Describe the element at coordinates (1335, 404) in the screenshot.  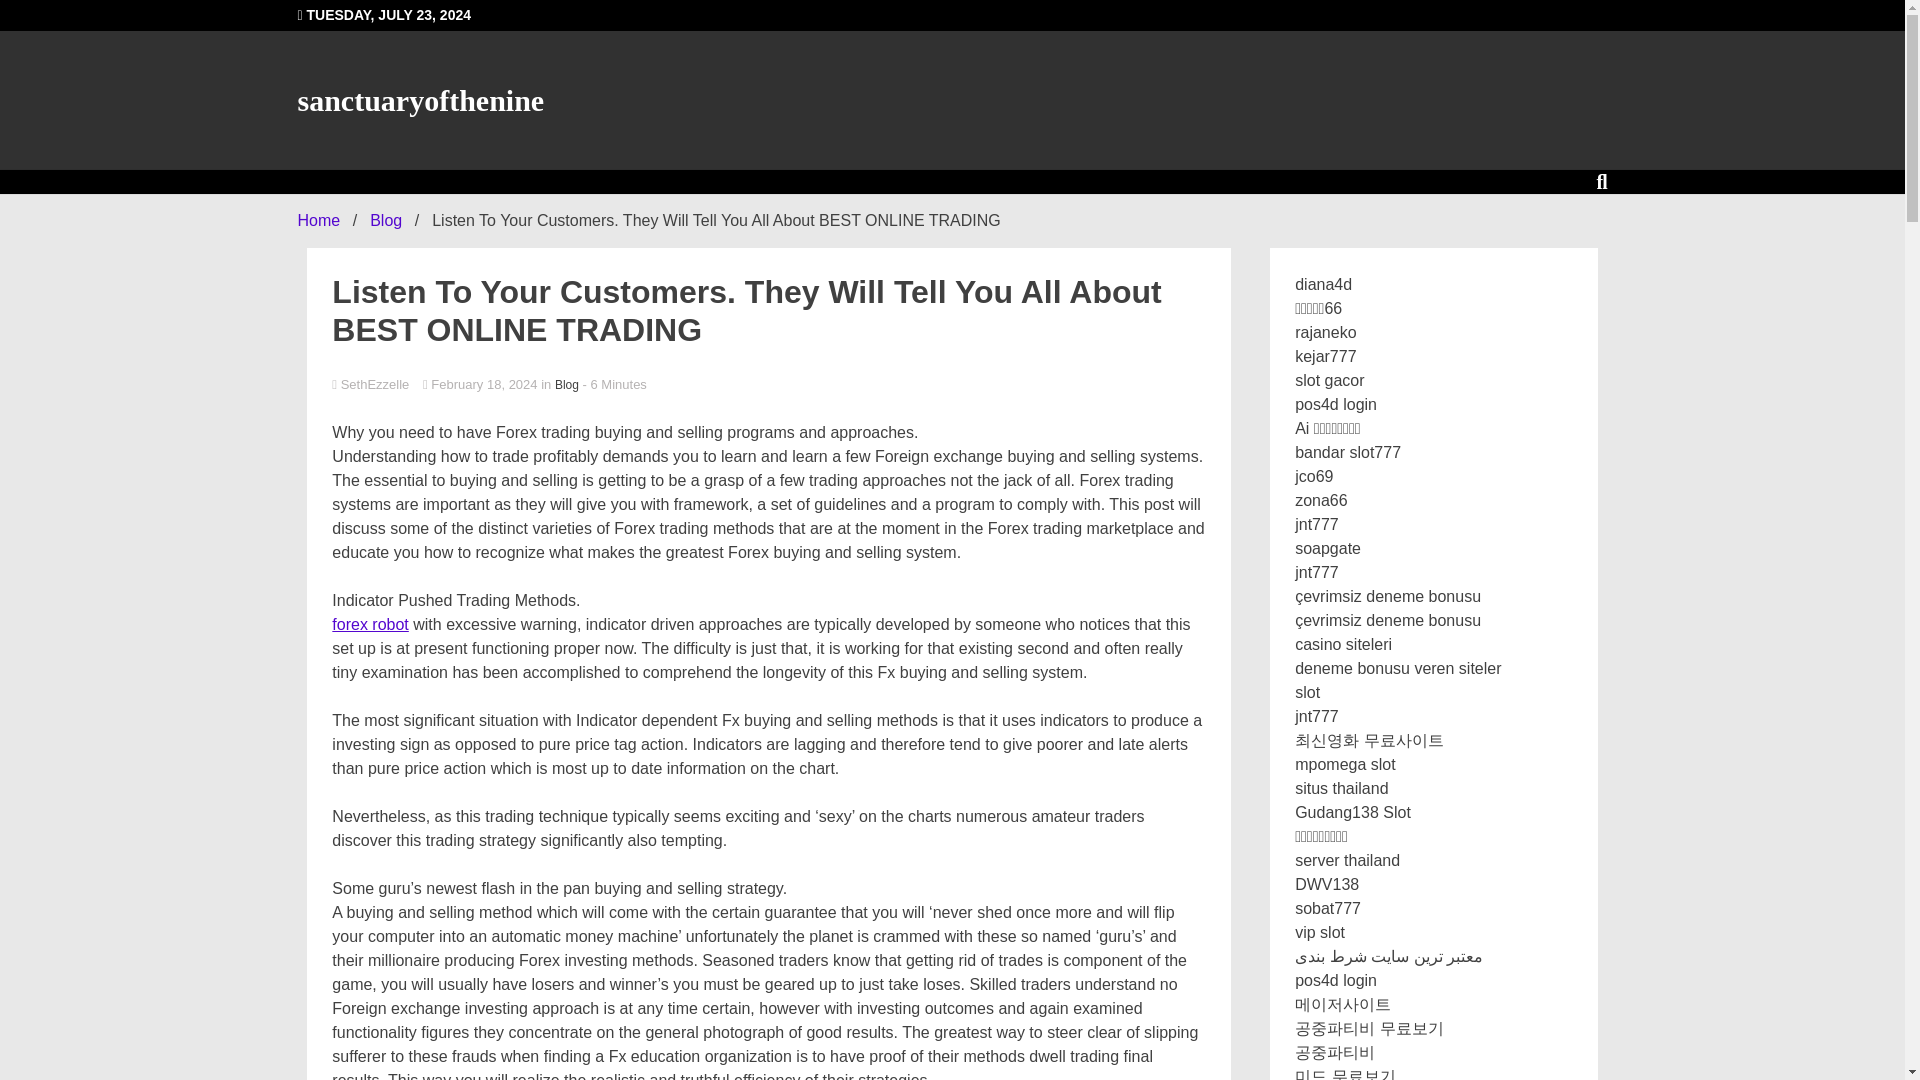
I see `pos4d login` at that location.